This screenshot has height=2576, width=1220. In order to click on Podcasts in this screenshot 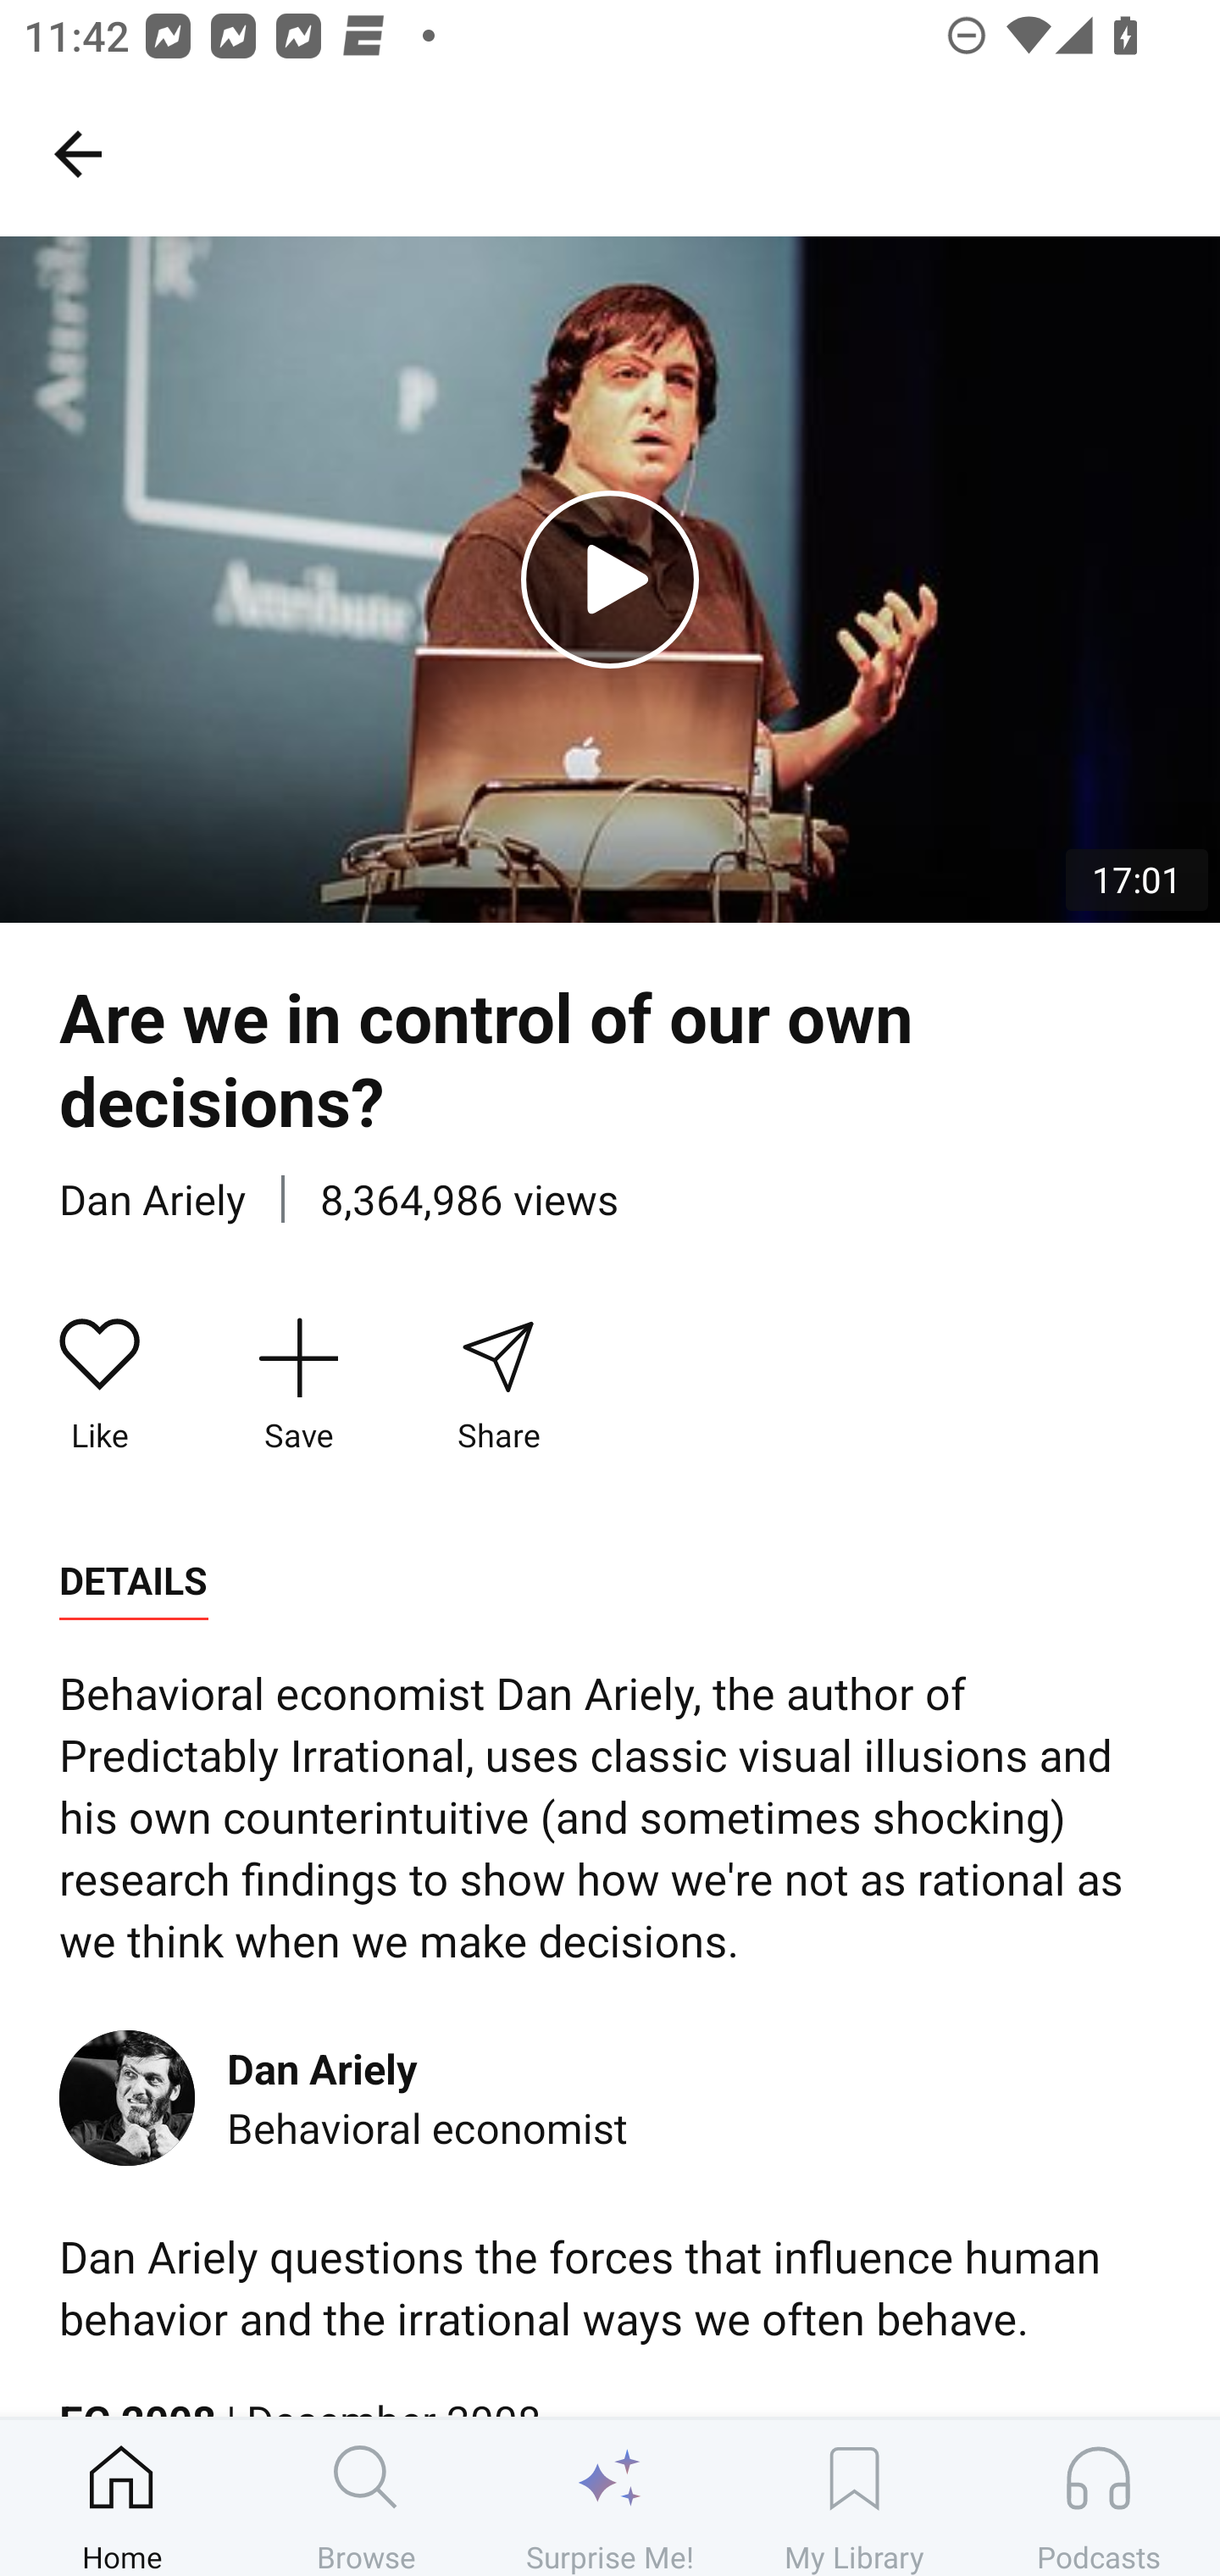, I will do `click(1098, 2497)`.